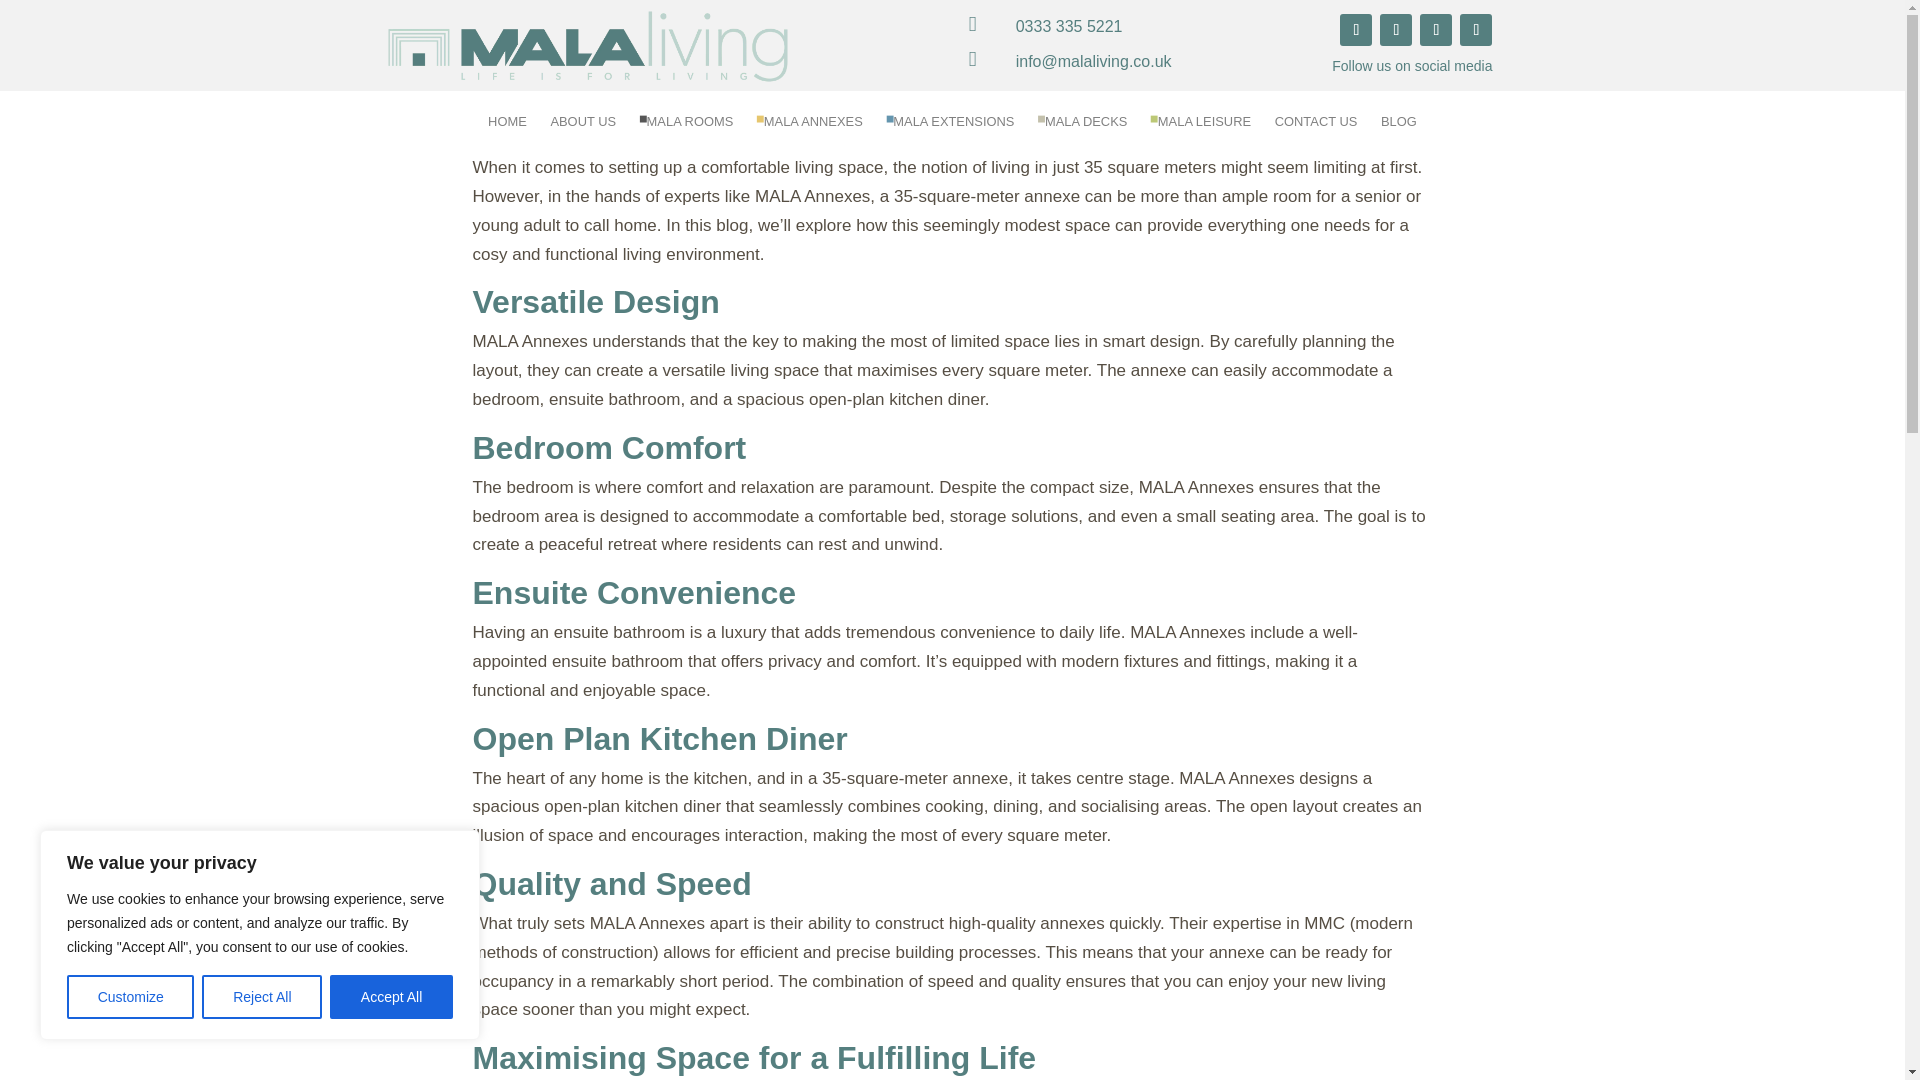 The image size is (1920, 1080). I want to click on MALA ANNEXES, so click(818, 126).